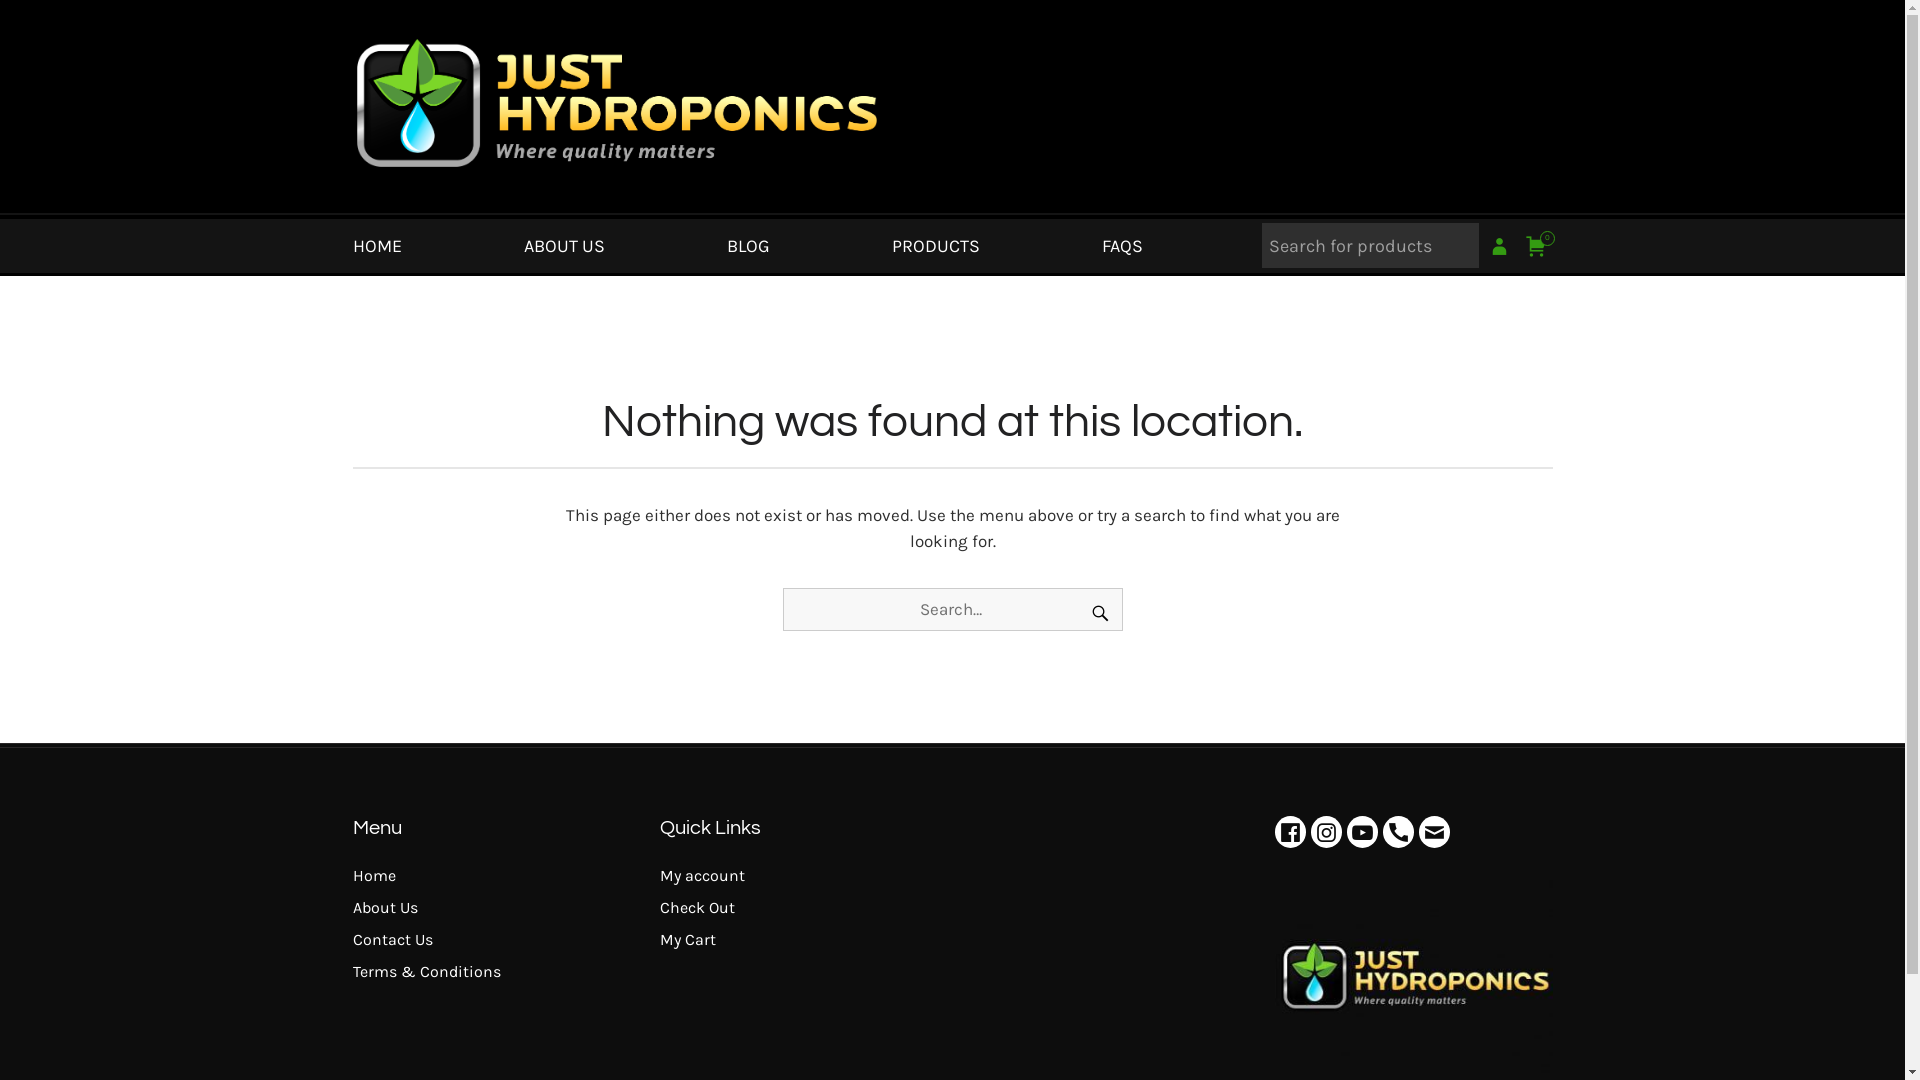  Describe the element at coordinates (1536, 246) in the screenshot. I see `0` at that location.